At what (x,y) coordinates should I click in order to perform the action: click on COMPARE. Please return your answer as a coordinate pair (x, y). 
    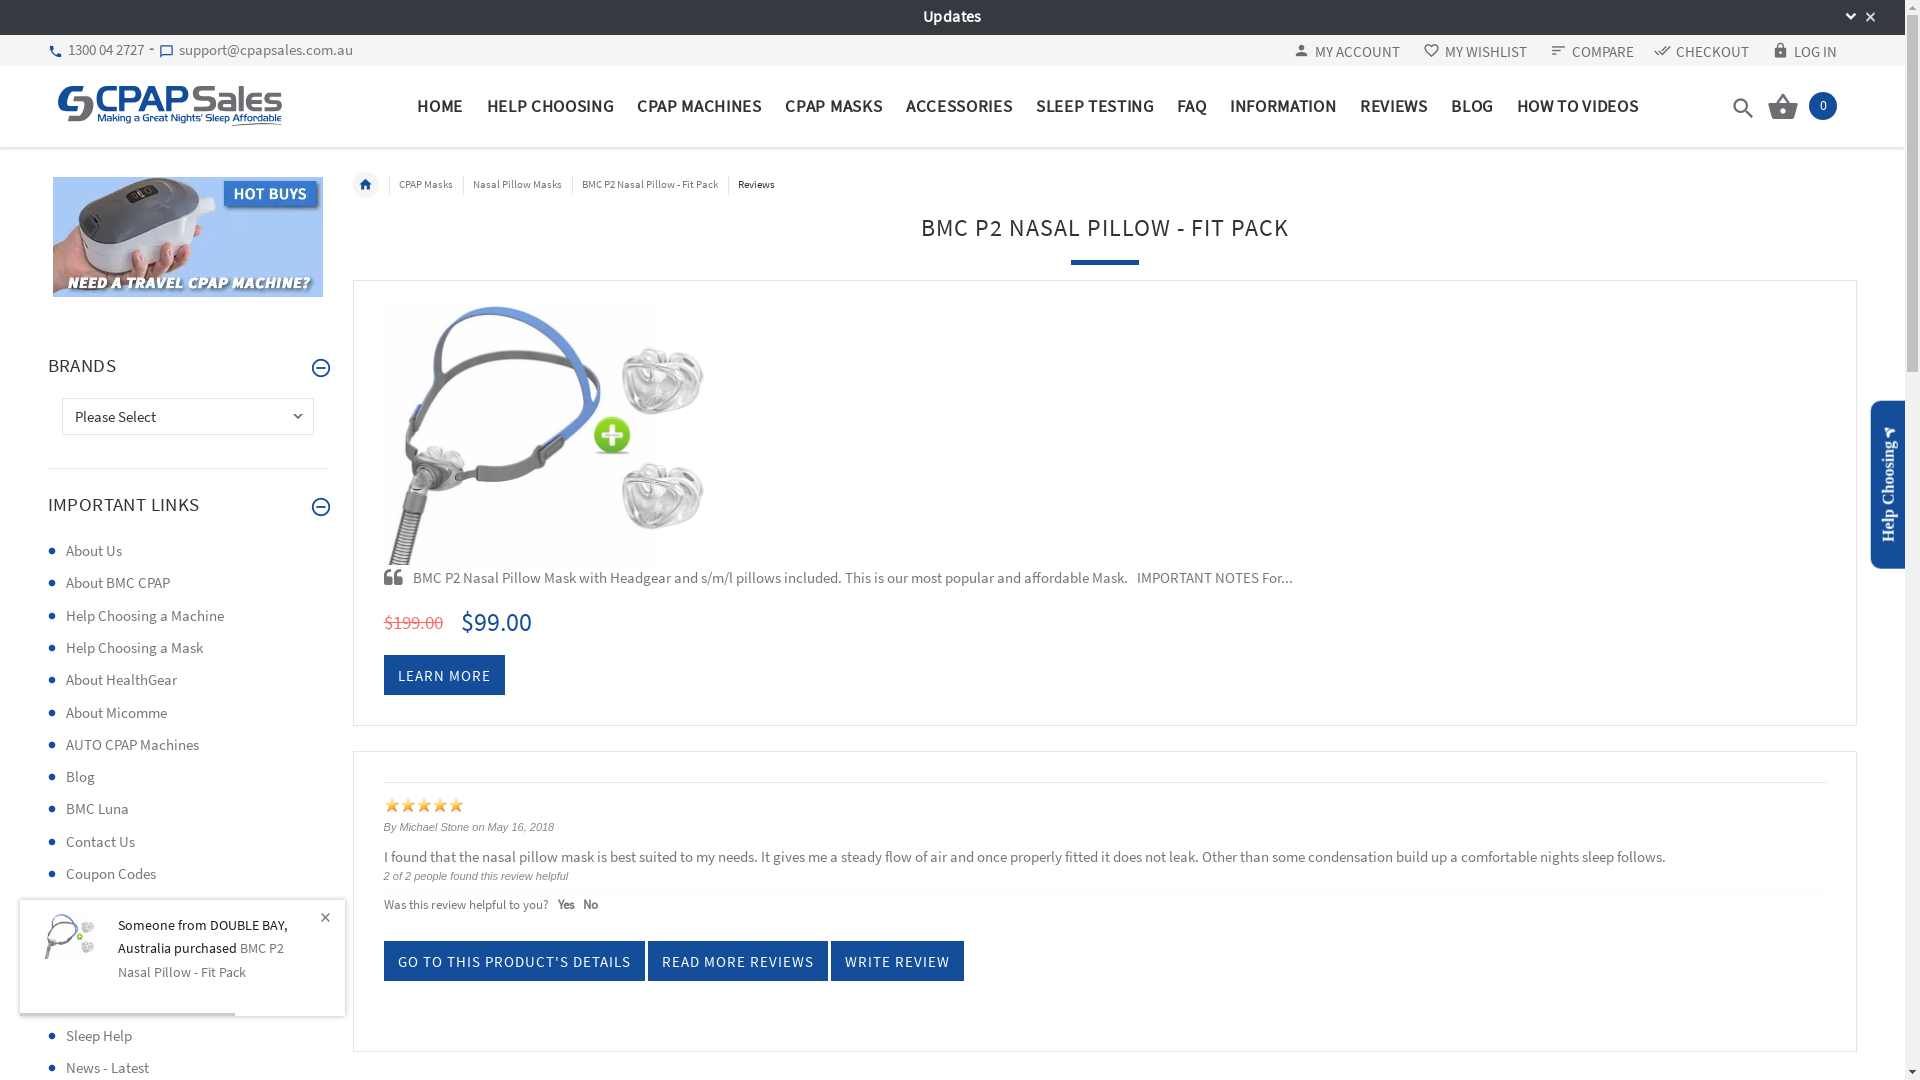
    Looking at the image, I should click on (1592, 52).